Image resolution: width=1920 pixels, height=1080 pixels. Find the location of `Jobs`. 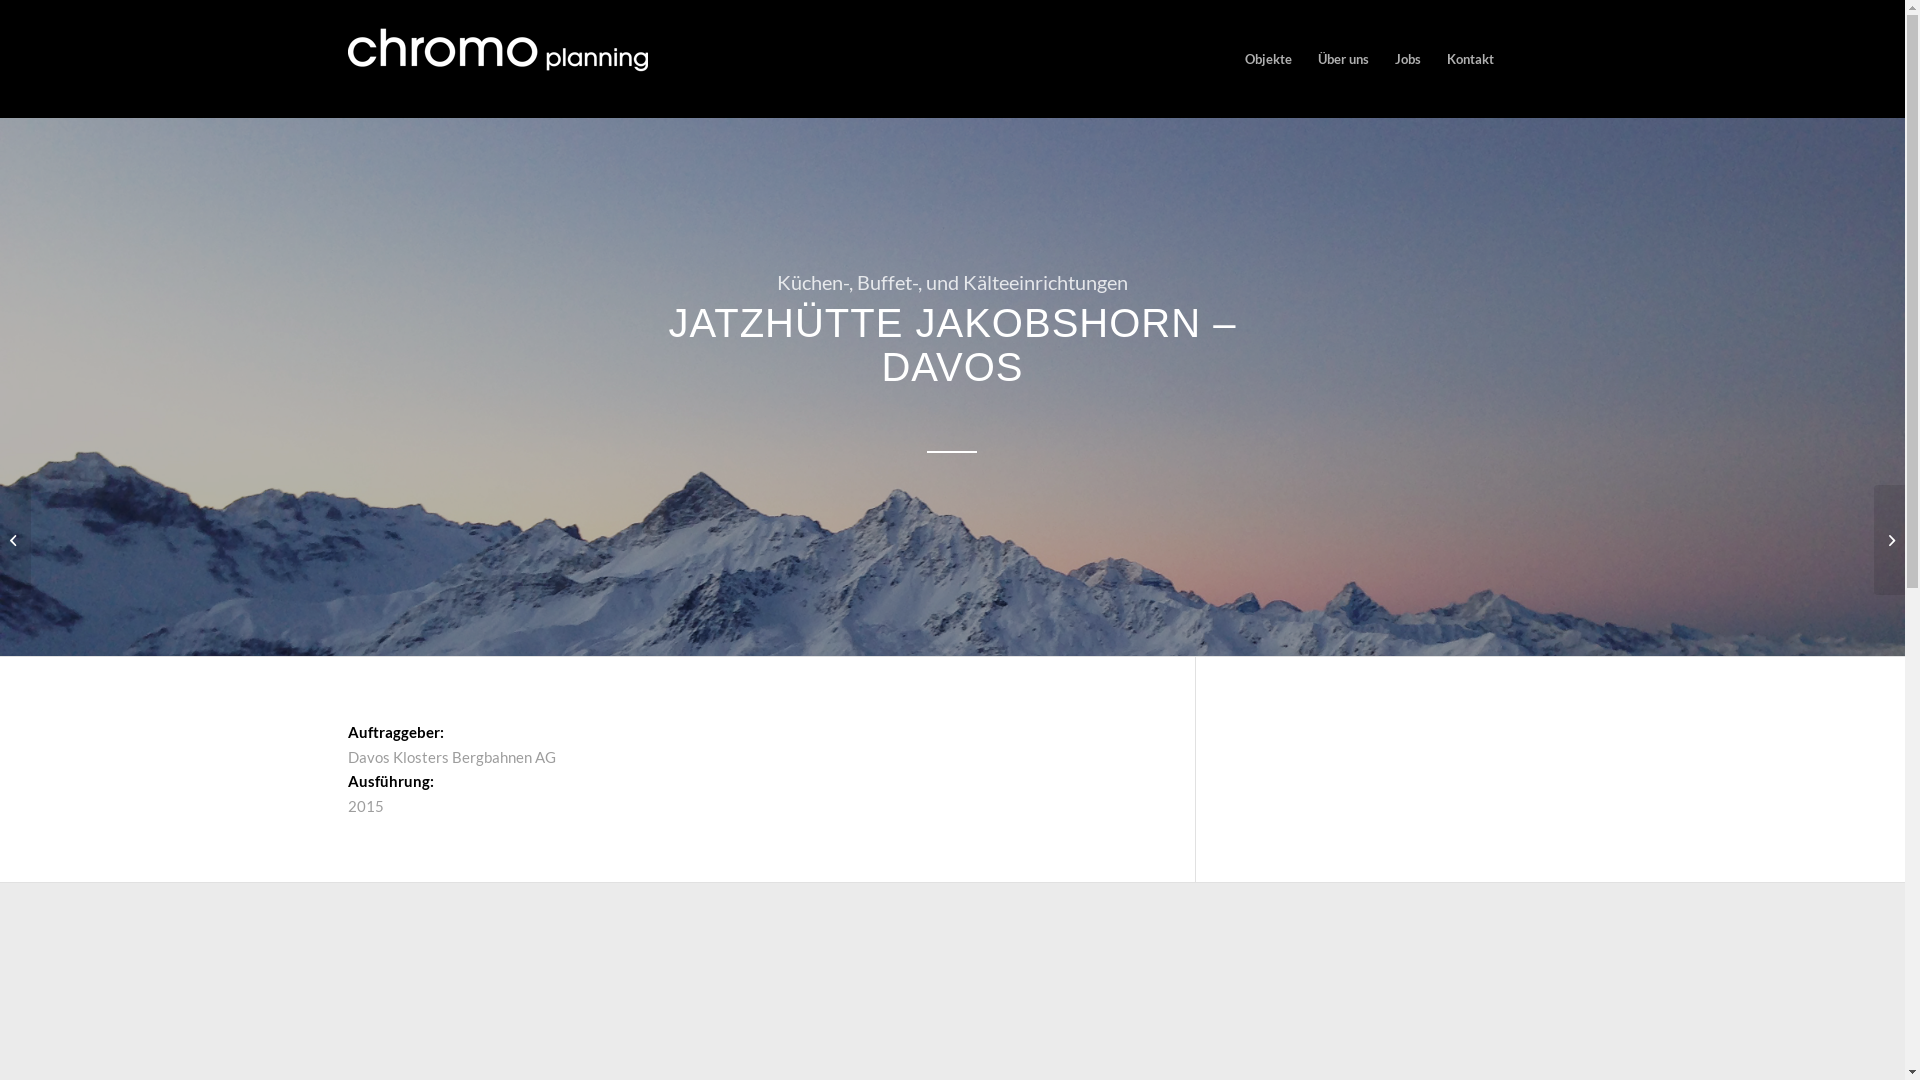

Jobs is located at coordinates (1408, 59).